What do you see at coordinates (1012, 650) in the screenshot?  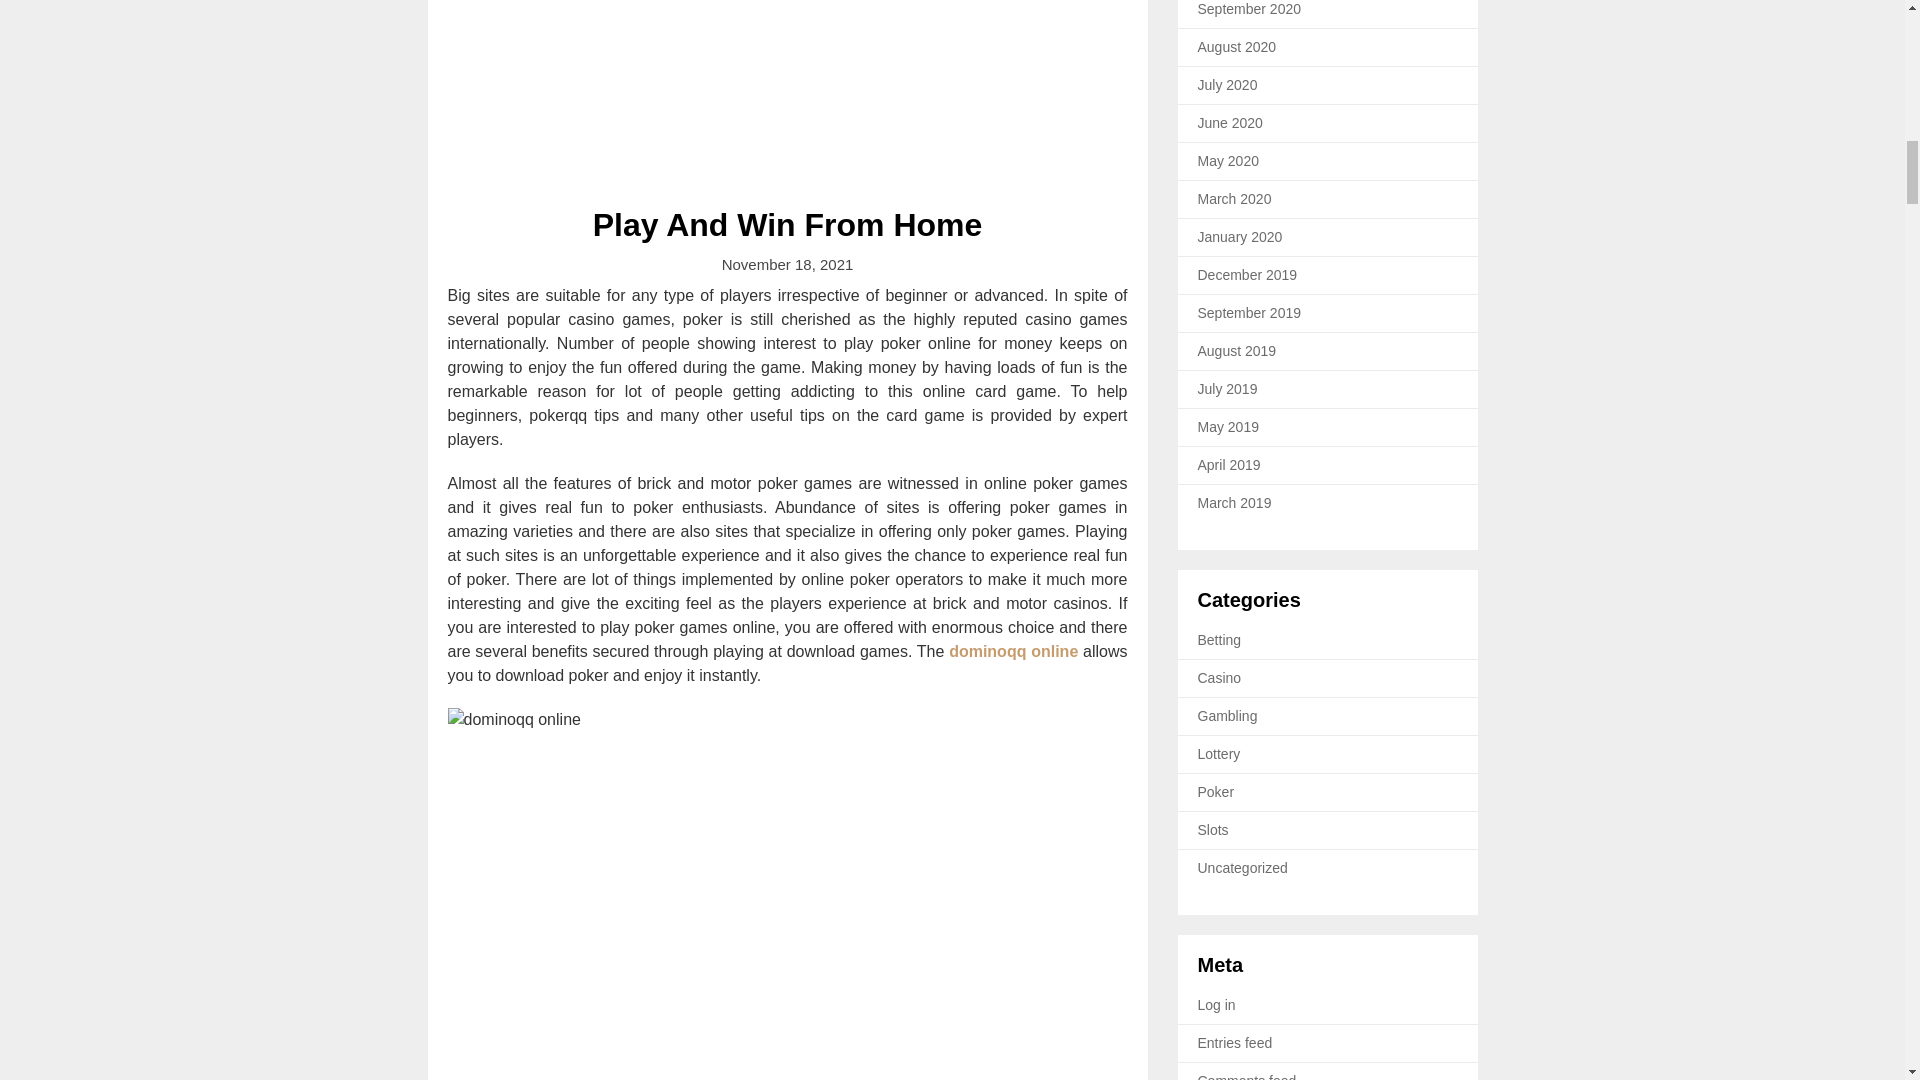 I see `dominoqq online` at bounding box center [1012, 650].